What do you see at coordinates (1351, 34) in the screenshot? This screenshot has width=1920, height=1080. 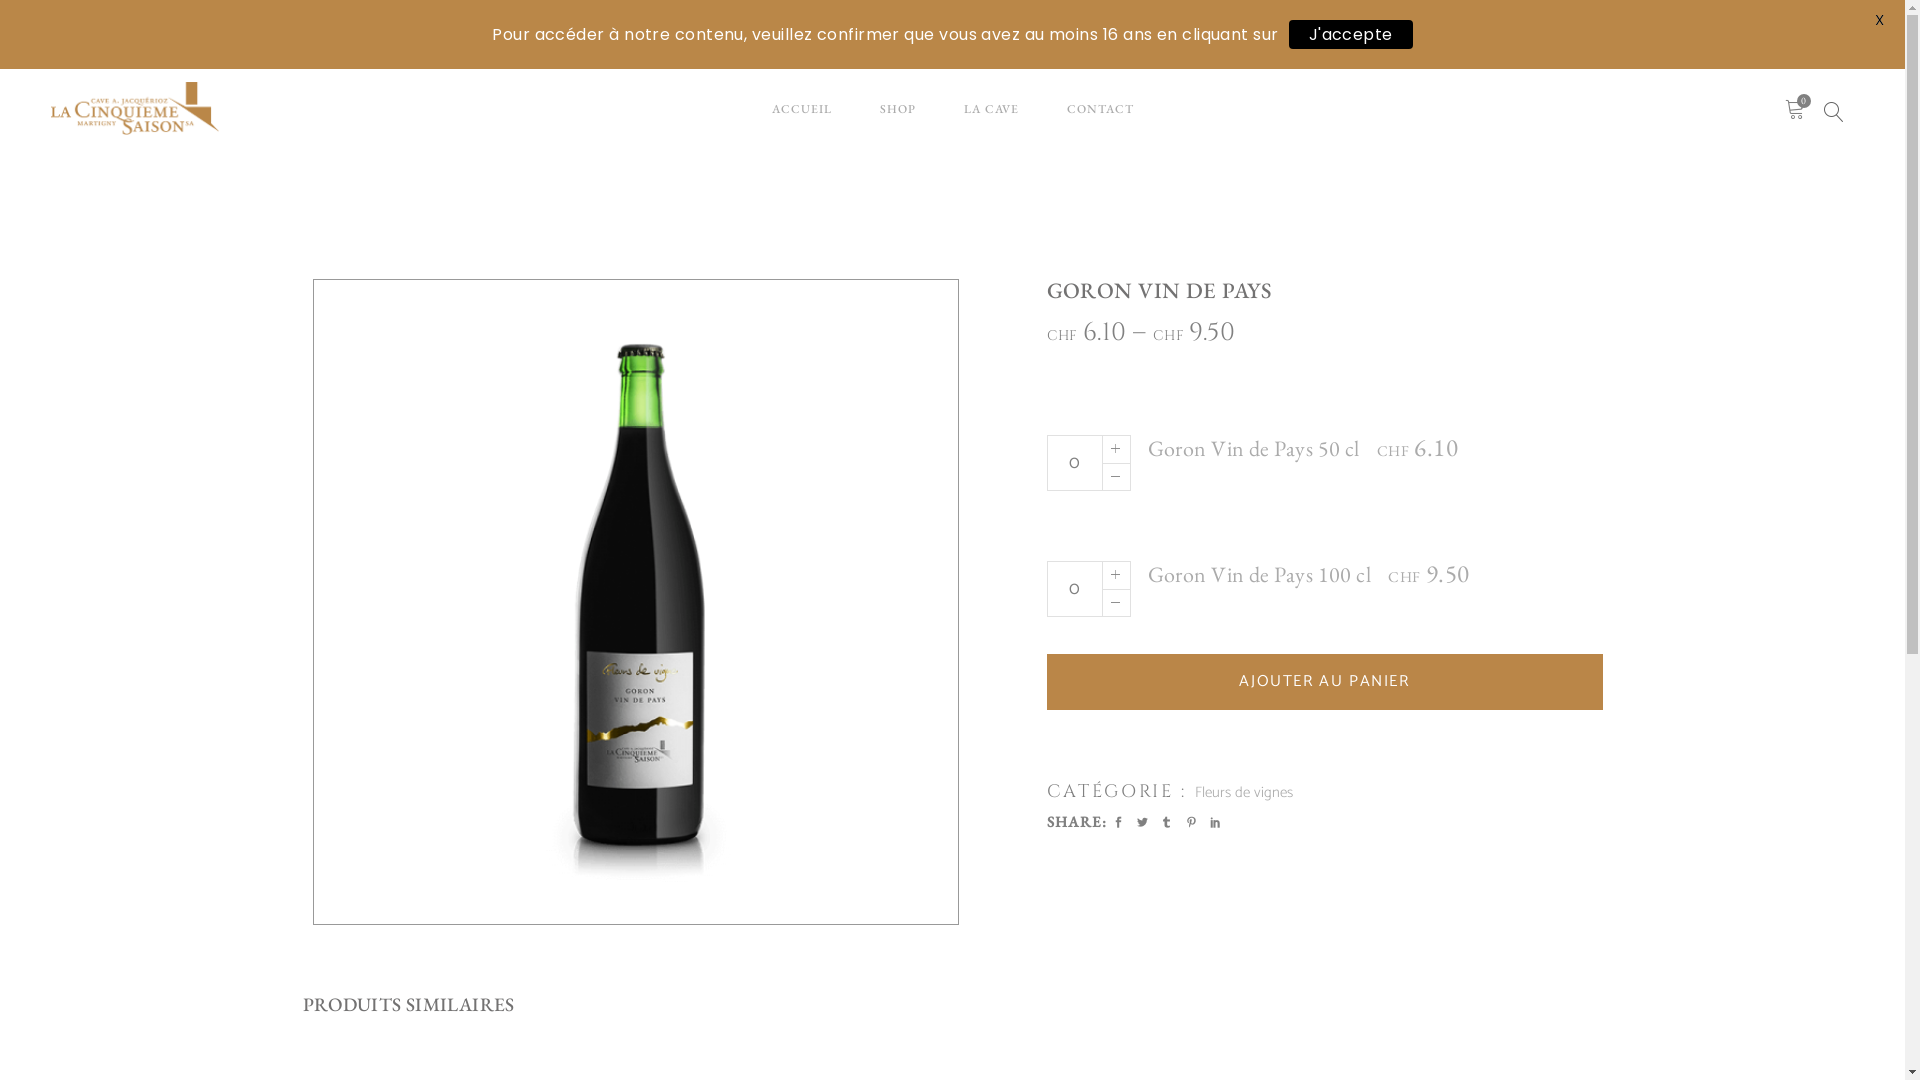 I see `J'accepte` at bounding box center [1351, 34].